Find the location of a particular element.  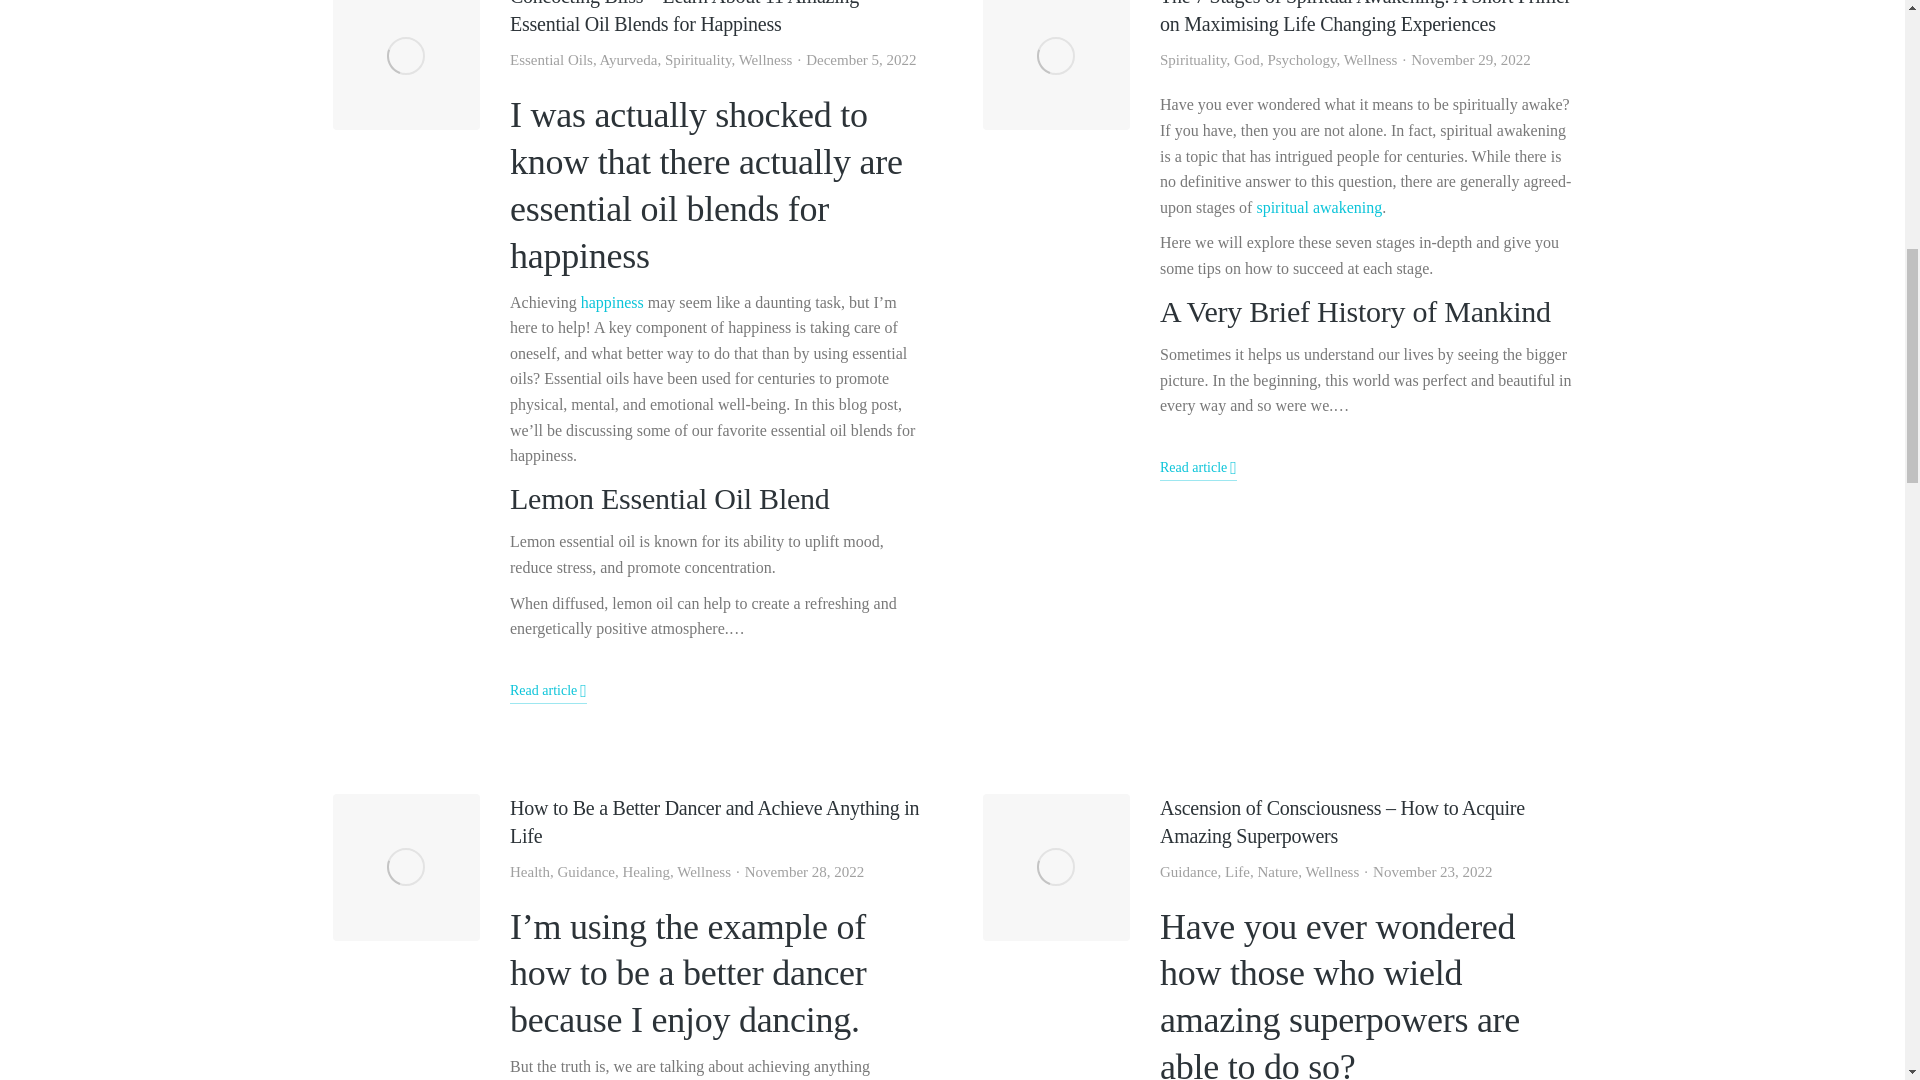

Ayurveda is located at coordinates (628, 60).